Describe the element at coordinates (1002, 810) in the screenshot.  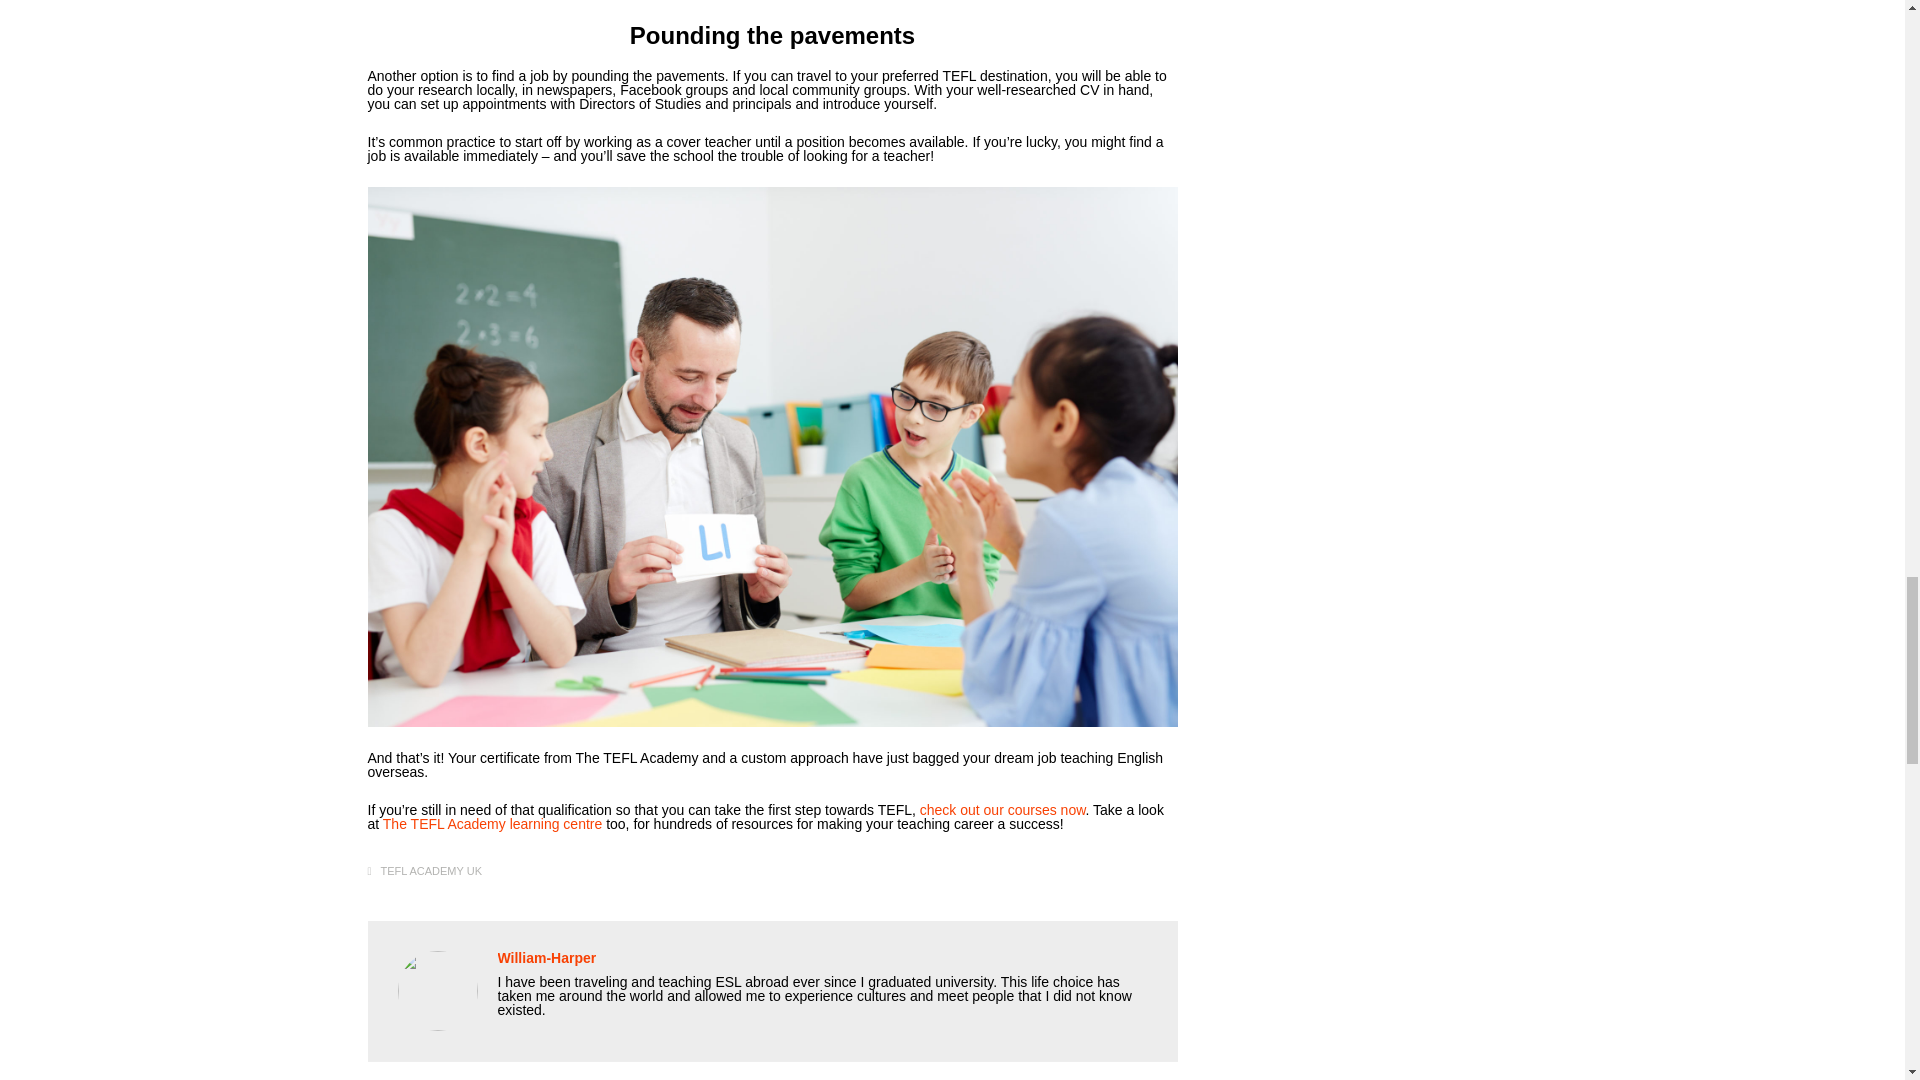
I see `check out our courses now` at that location.